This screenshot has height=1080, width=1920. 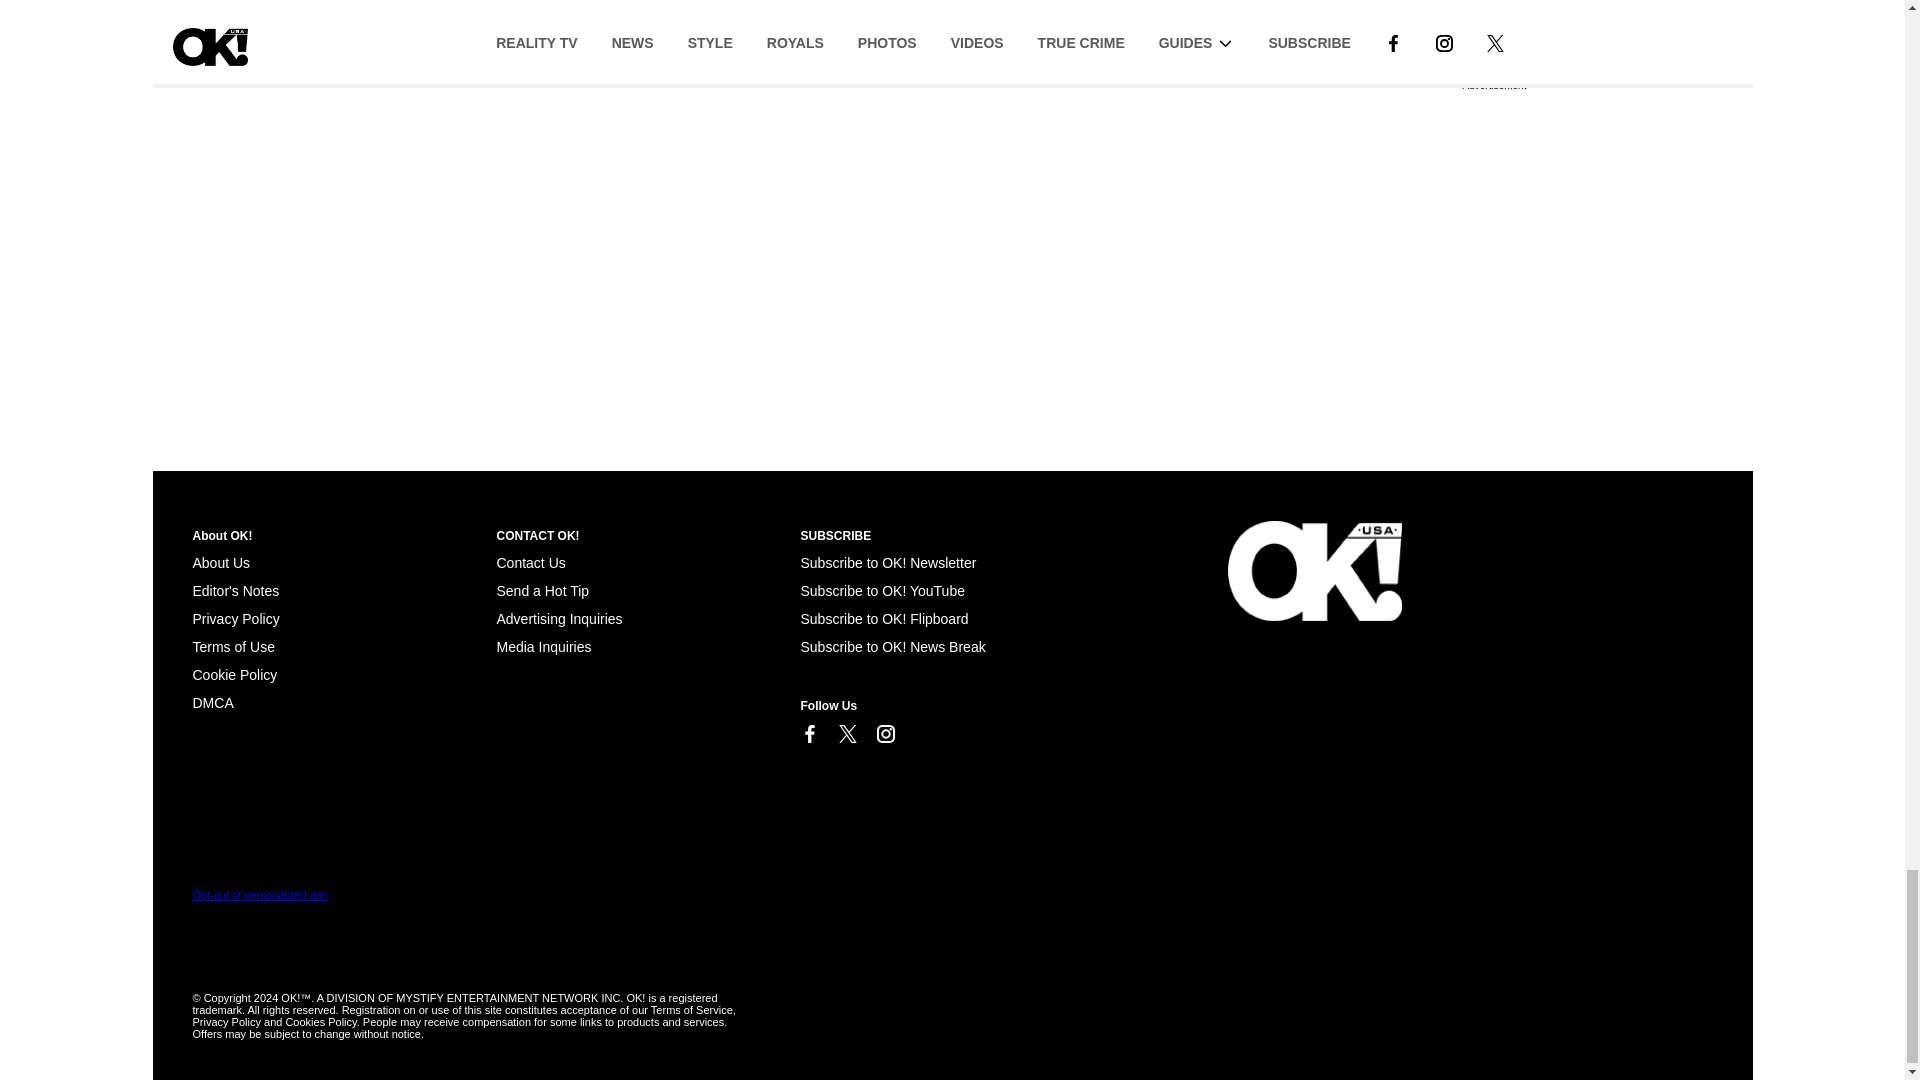 I want to click on About Us, so click(x=220, y=563).